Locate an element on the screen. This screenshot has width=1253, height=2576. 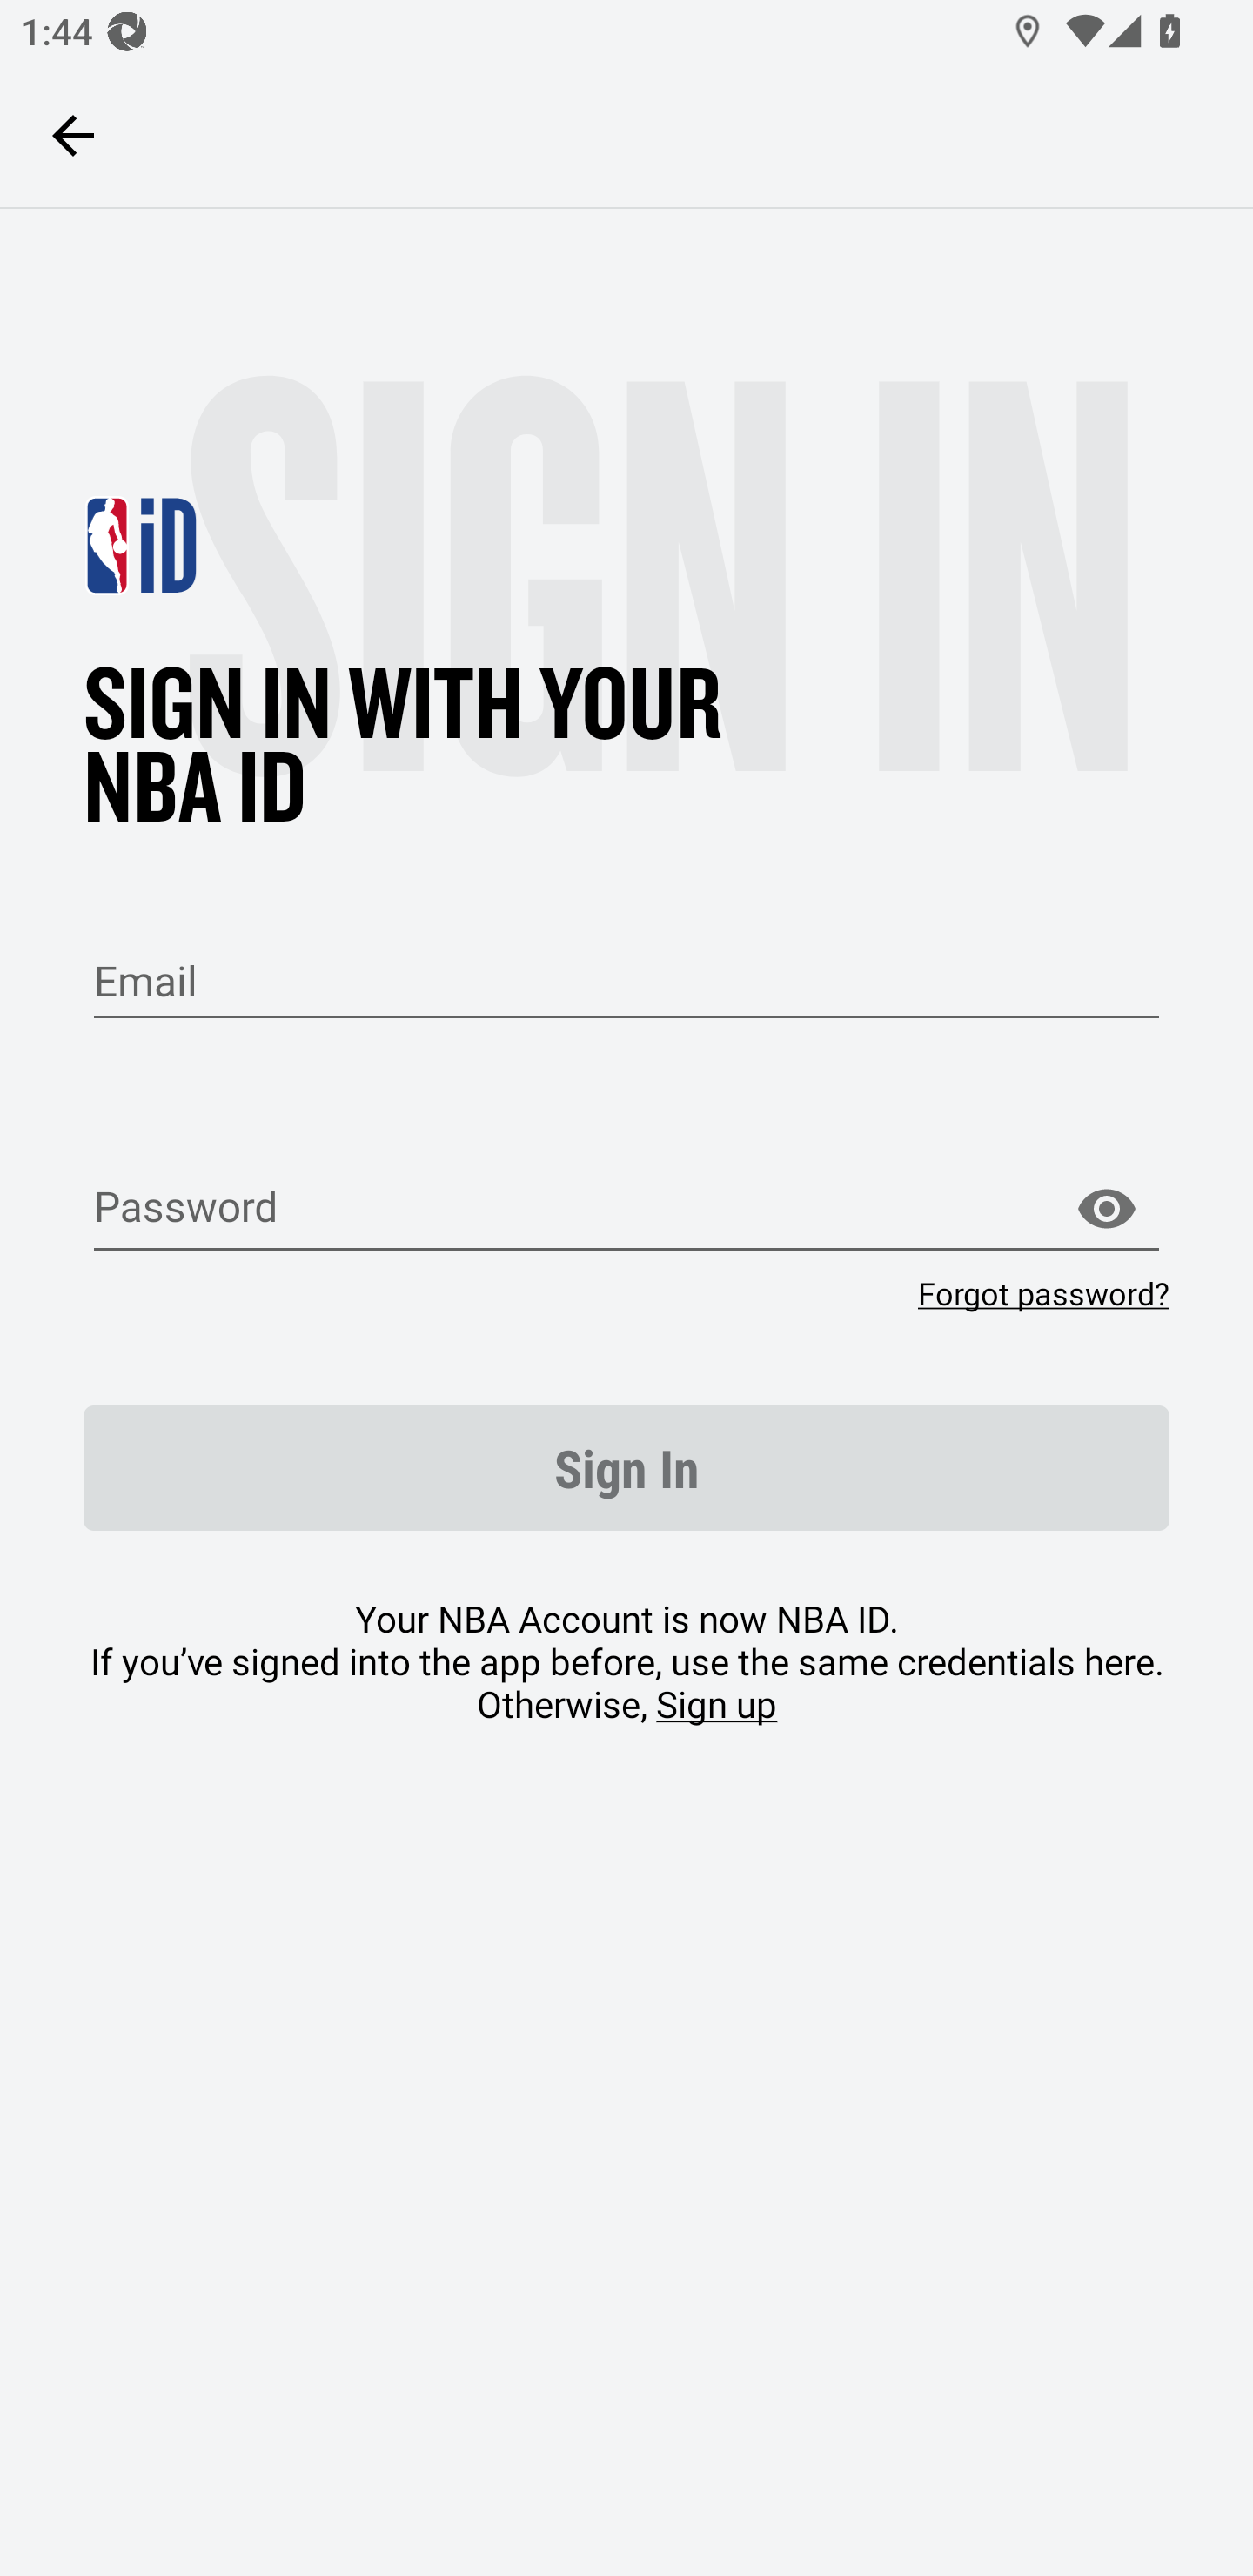
Show password is located at coordinates (1106, 1210).